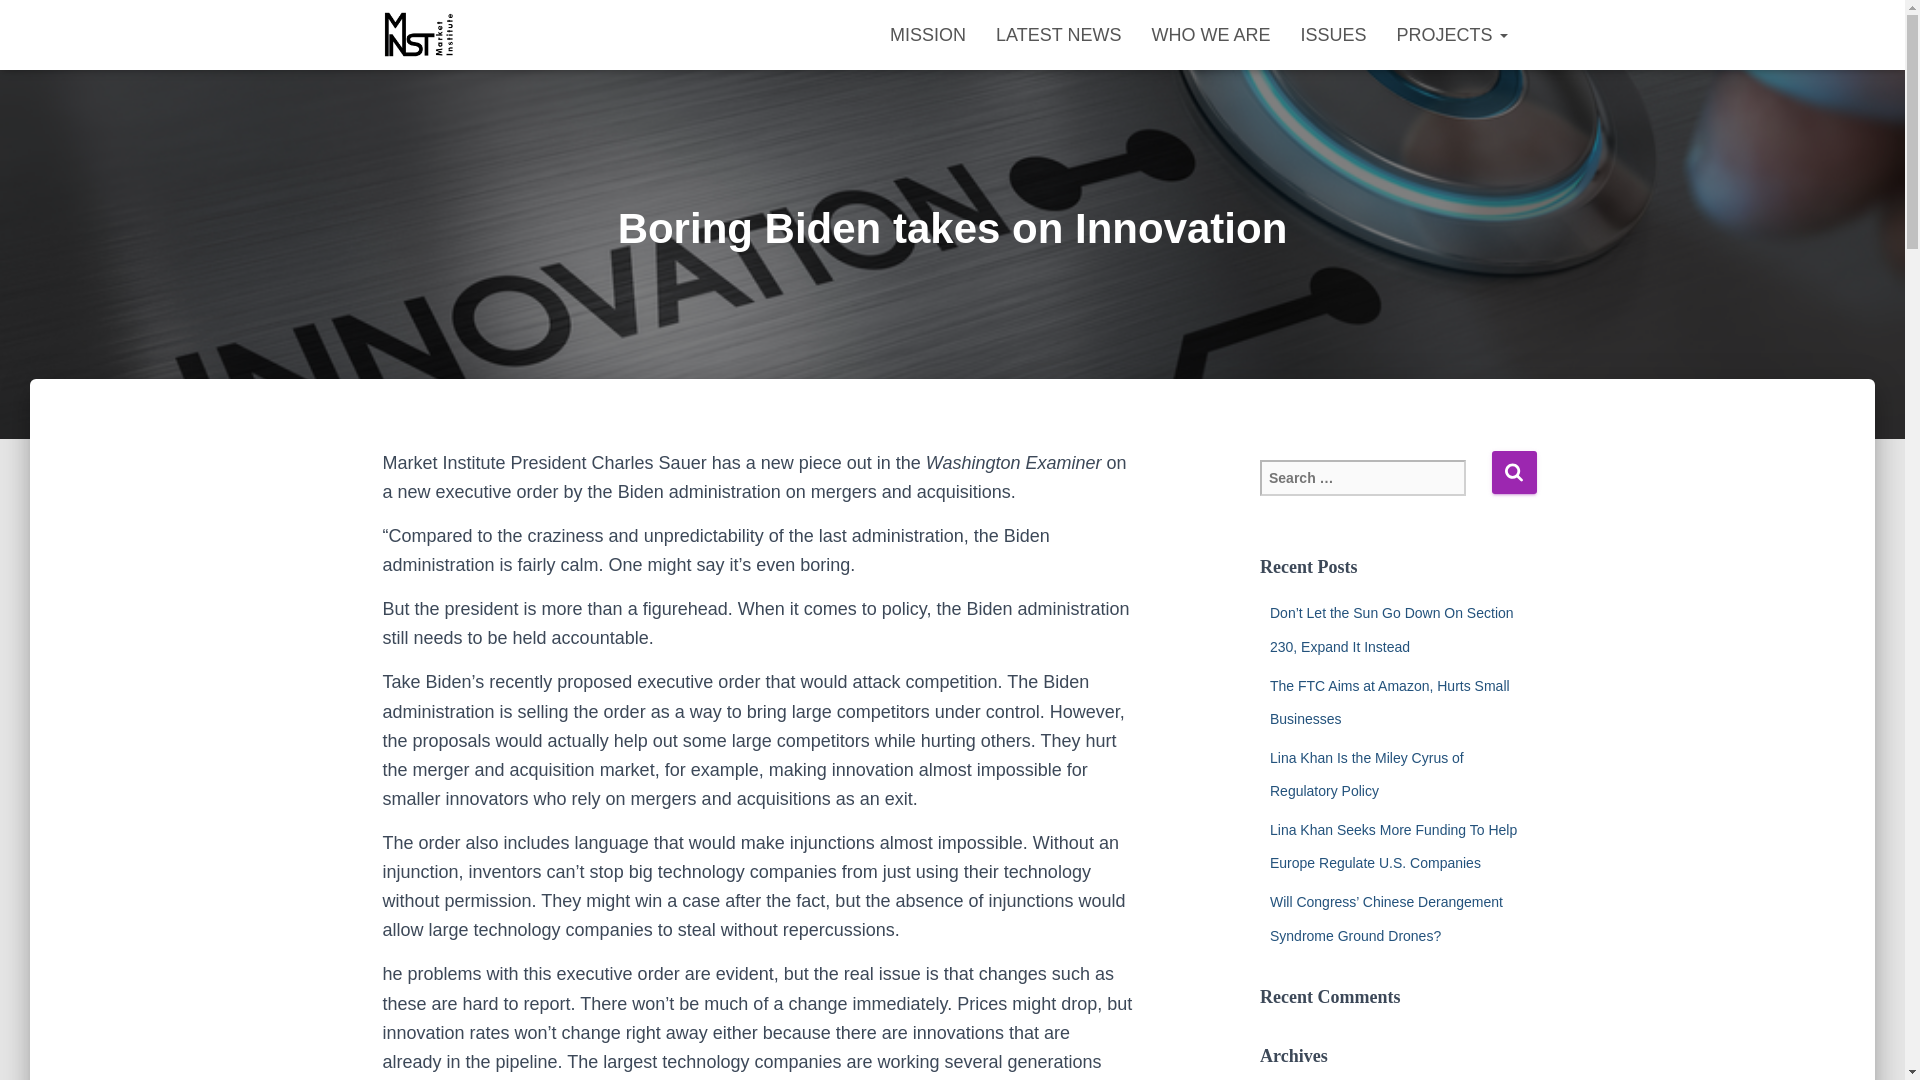 The image size is (1920, 1080). What do you see at coordinates (420, 34) in the screenshot?
I see `Market Institute` at bounding box center [420, 34].